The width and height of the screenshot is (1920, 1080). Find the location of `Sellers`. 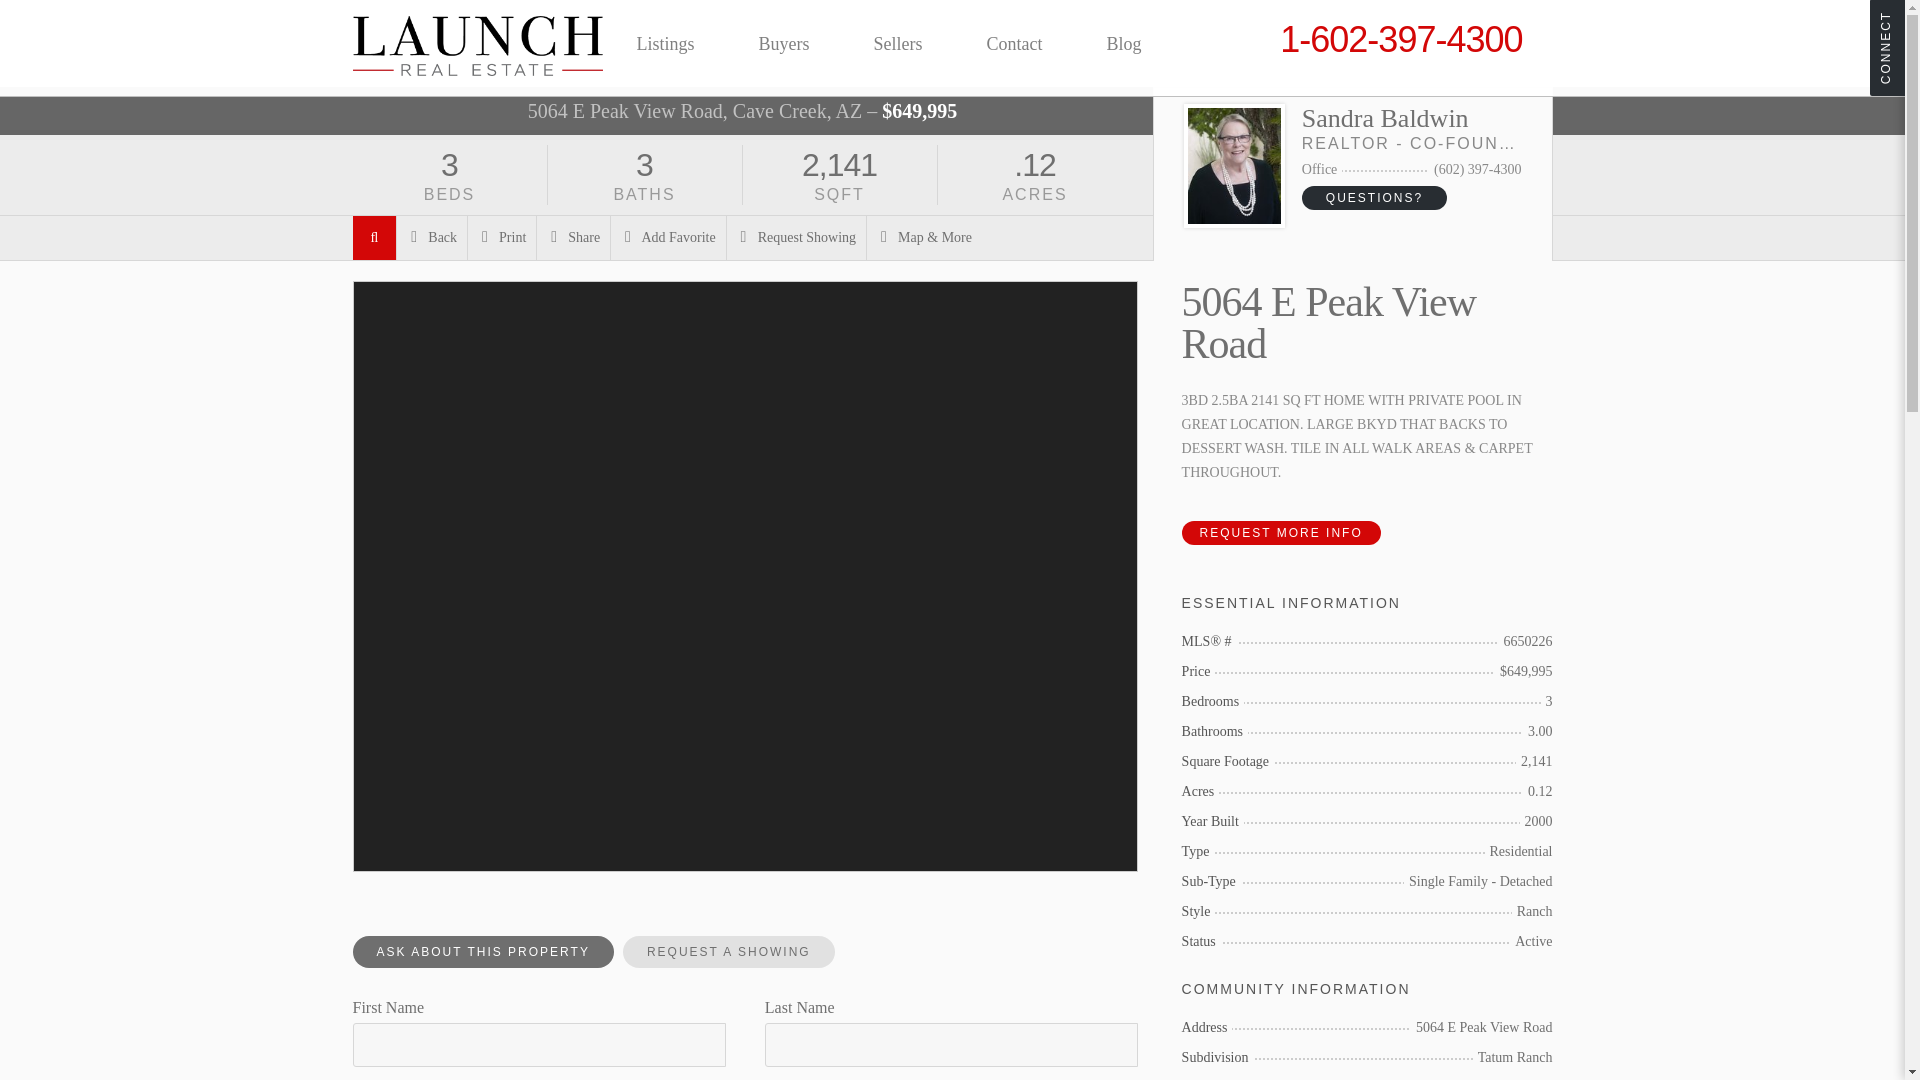

Sellers is located at coordinates (898, 43).